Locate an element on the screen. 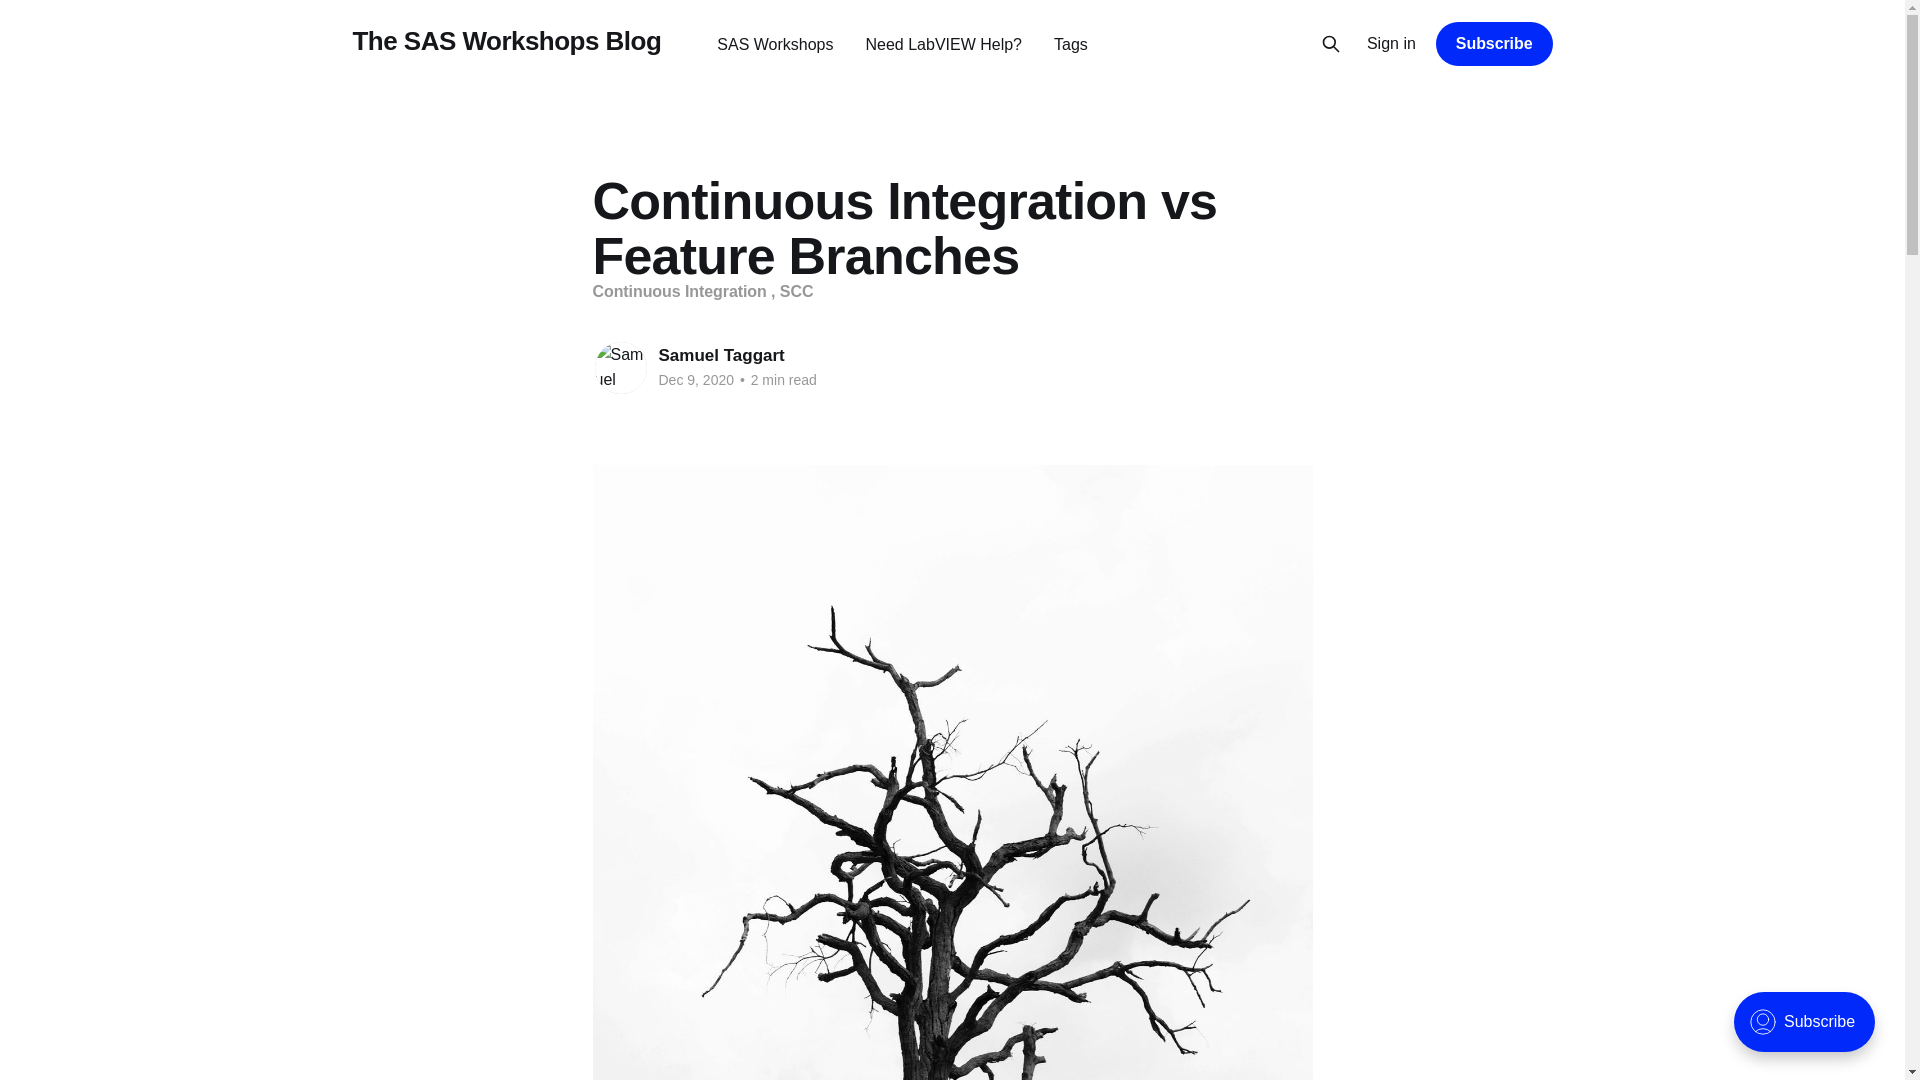 This screenshot has width=1920, height=1080. The SAS Workshops Blog is located at coordinates (506, 41).